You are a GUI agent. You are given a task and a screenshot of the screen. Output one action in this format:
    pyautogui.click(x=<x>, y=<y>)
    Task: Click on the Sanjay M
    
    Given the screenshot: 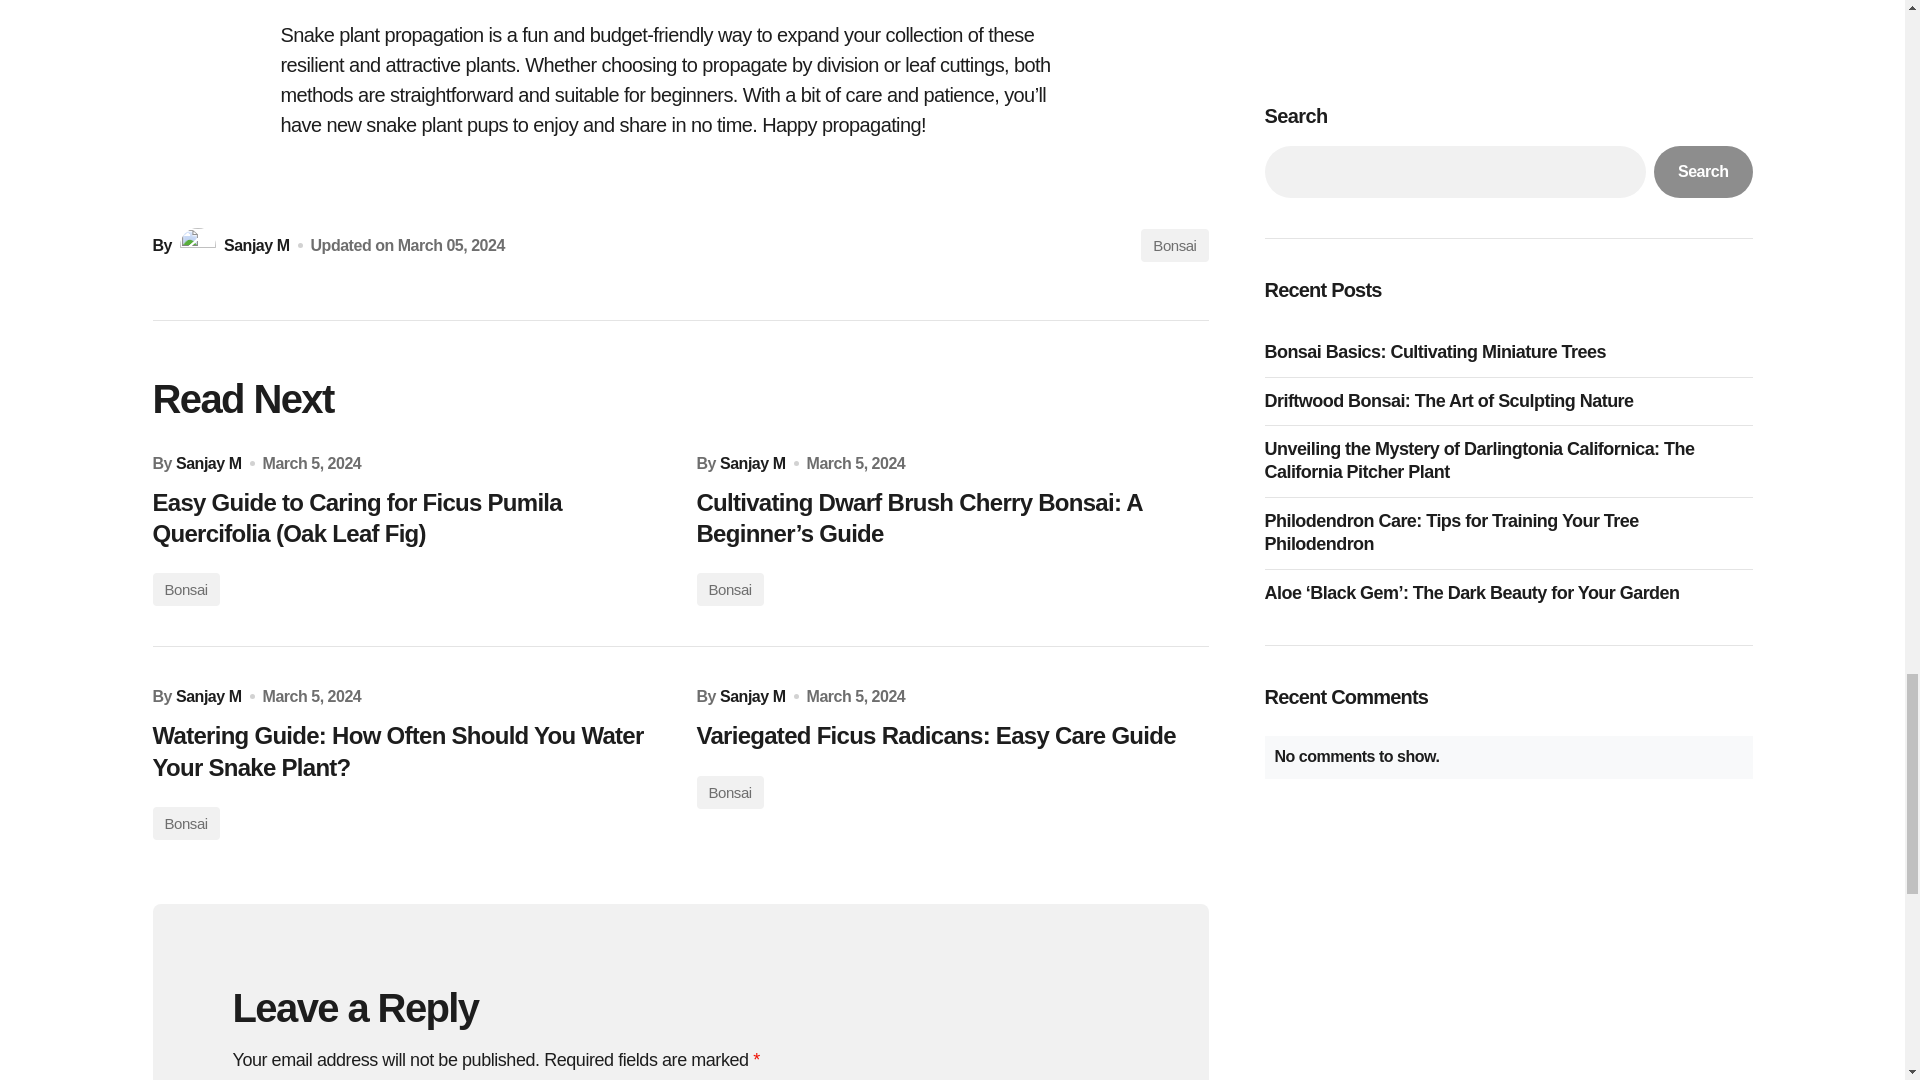 What is the action you would take?
    pyautogui.click(x=208, y=696)
    